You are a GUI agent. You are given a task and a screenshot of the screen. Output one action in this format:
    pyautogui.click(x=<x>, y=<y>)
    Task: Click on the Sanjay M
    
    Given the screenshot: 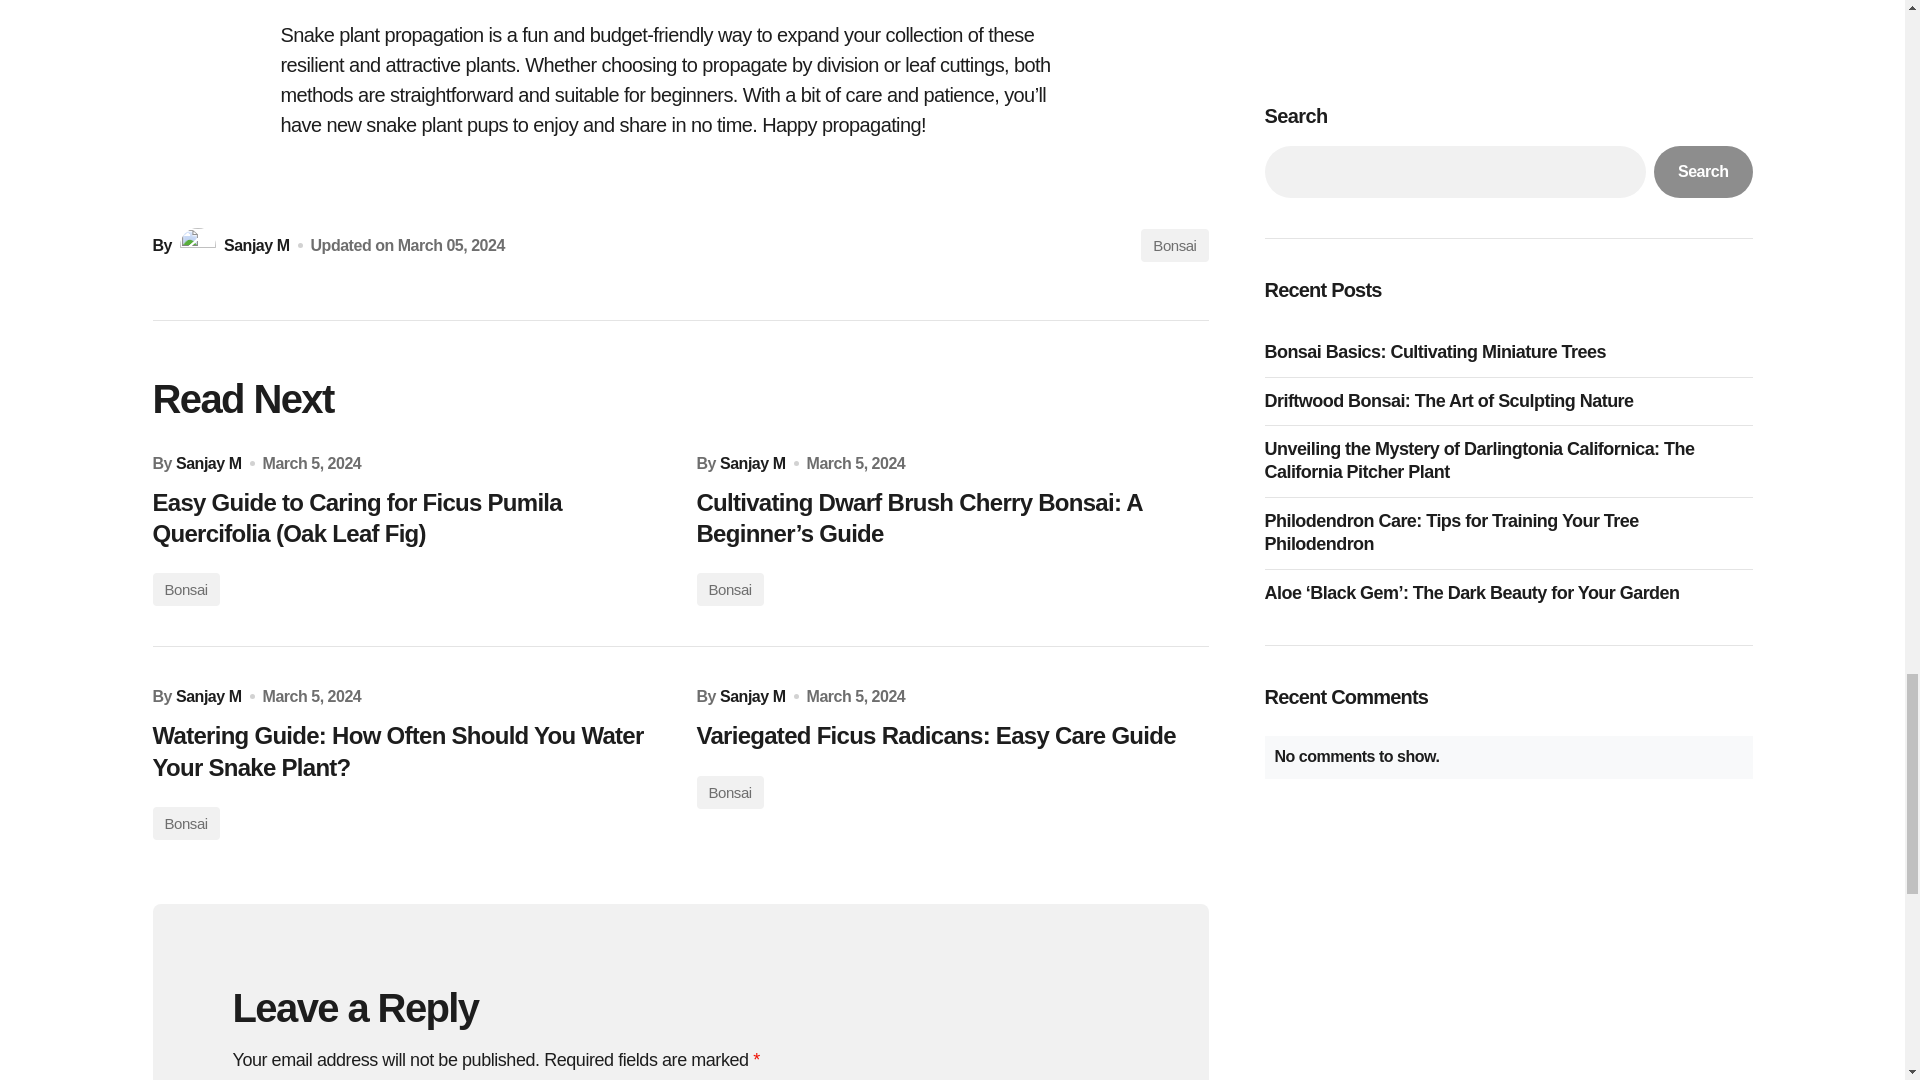 What is the action you would take?
    pyautogui.click(x=208, y=696)
    